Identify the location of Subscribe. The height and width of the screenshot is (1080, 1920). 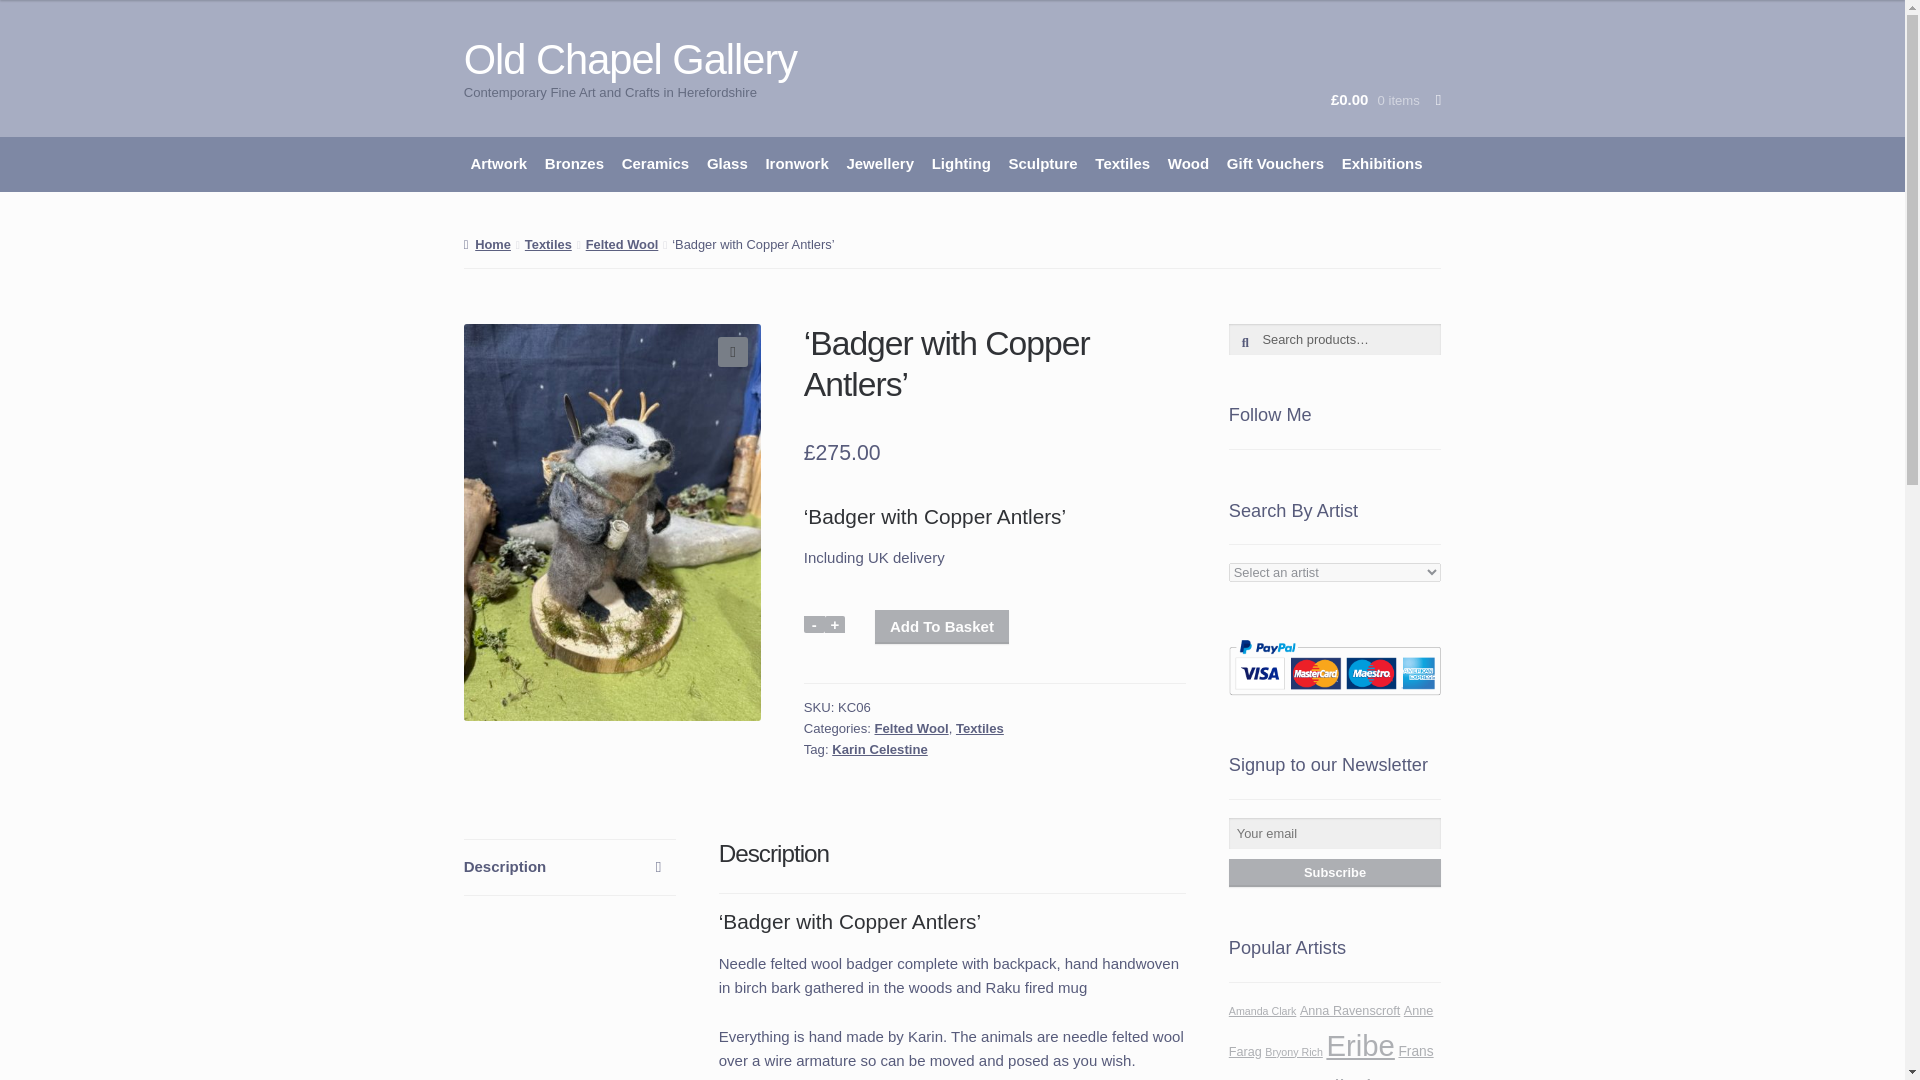
(1334, 872).